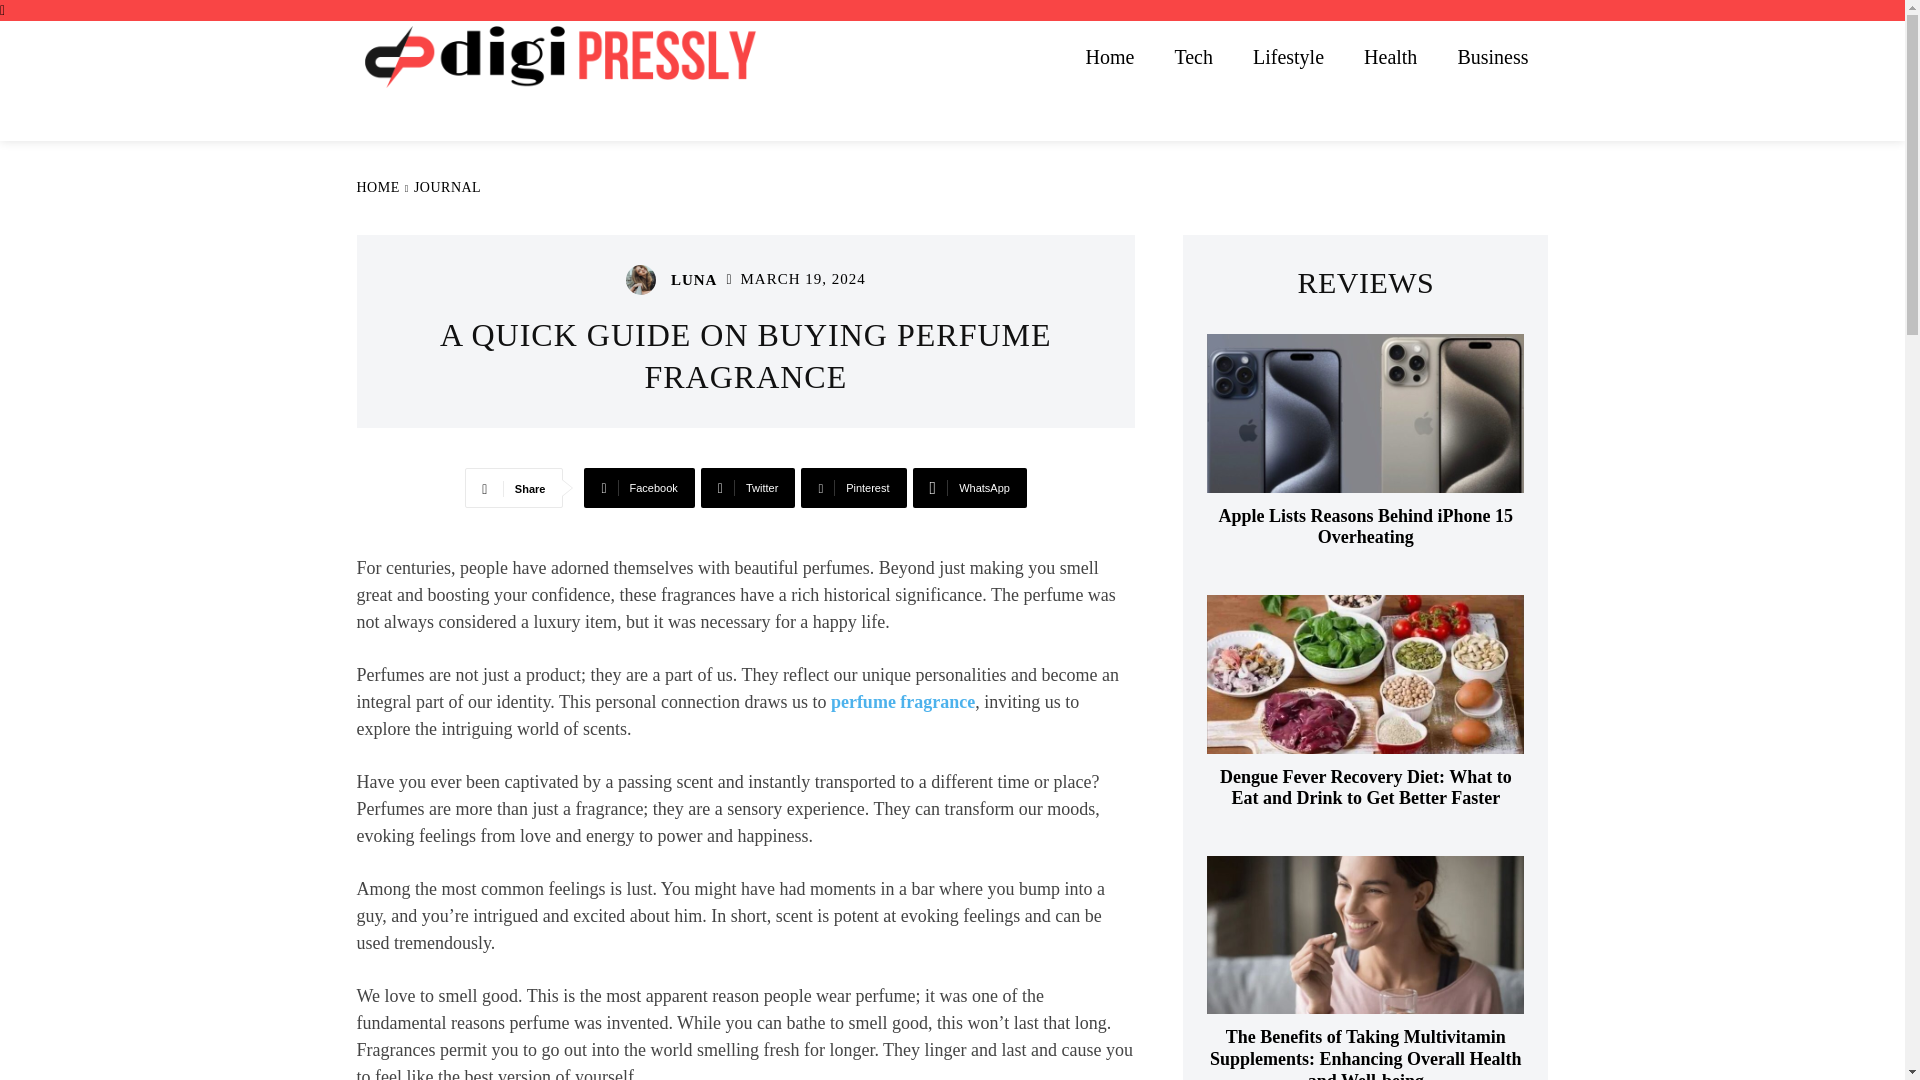 This screenshot has width=1920, height=1080. Describe the element at coordinates (1492, 56) in the screenshot. I see `Business` at that location.